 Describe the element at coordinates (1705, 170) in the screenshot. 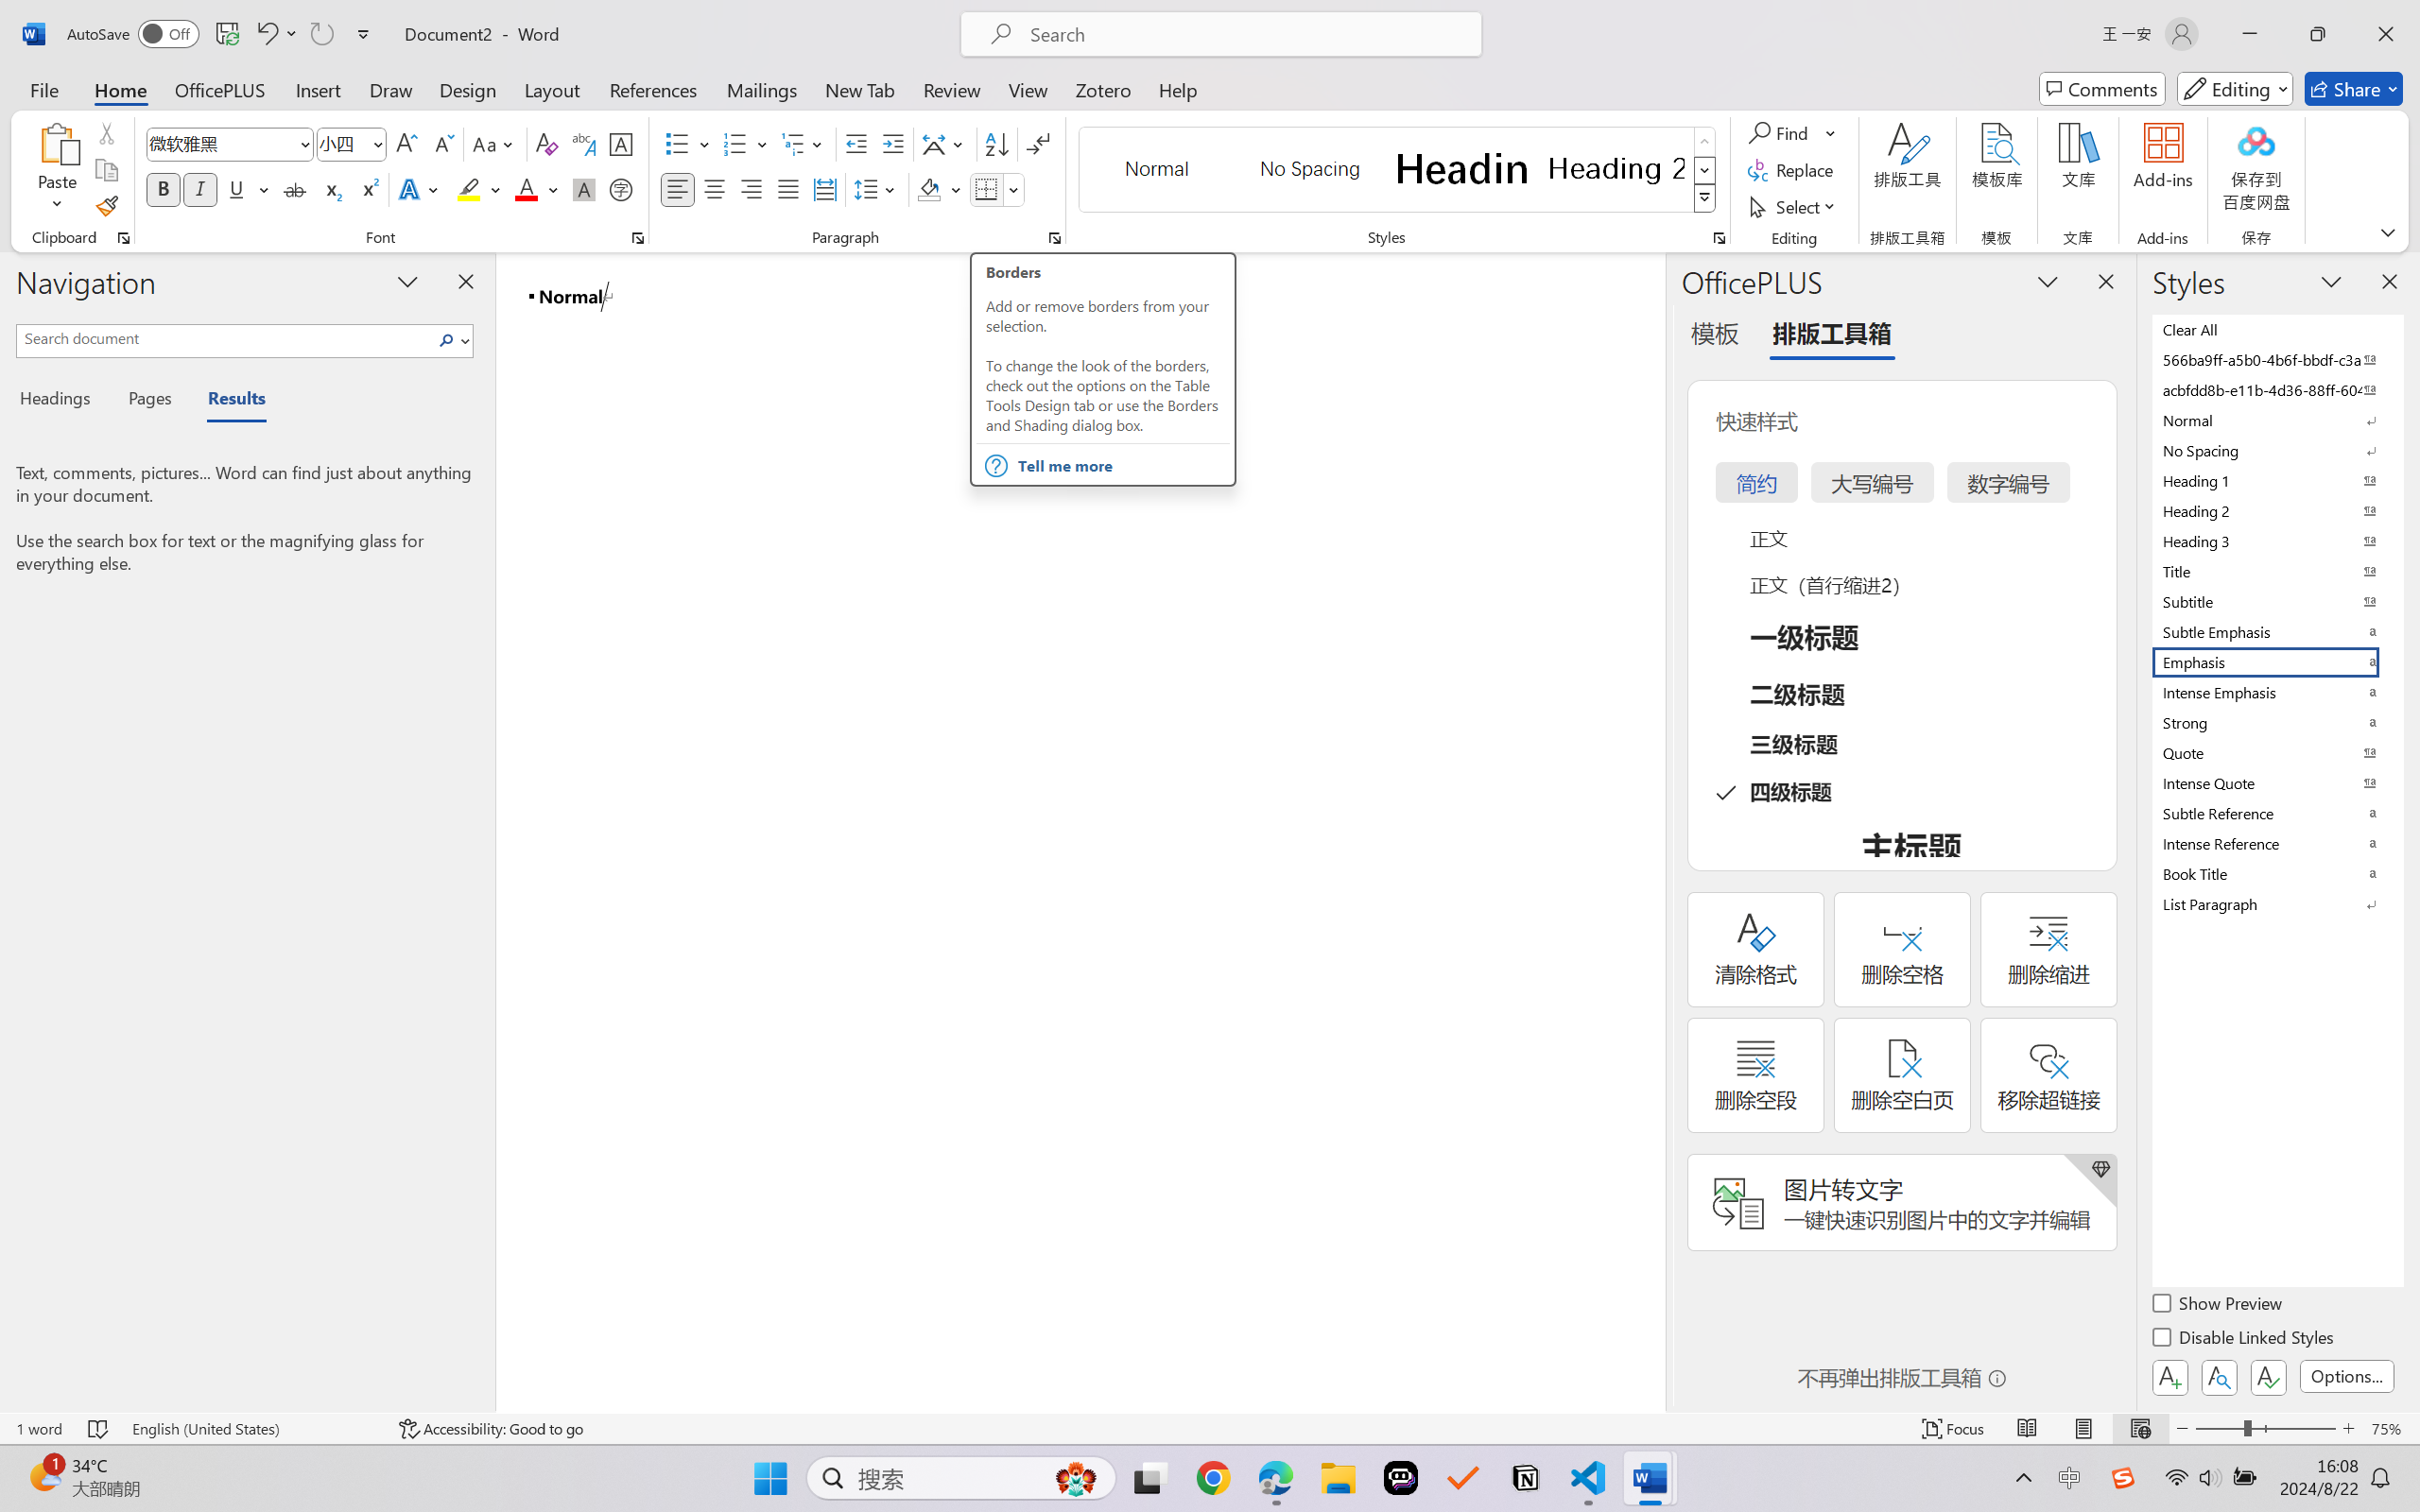

I see `Row Down` at that location.